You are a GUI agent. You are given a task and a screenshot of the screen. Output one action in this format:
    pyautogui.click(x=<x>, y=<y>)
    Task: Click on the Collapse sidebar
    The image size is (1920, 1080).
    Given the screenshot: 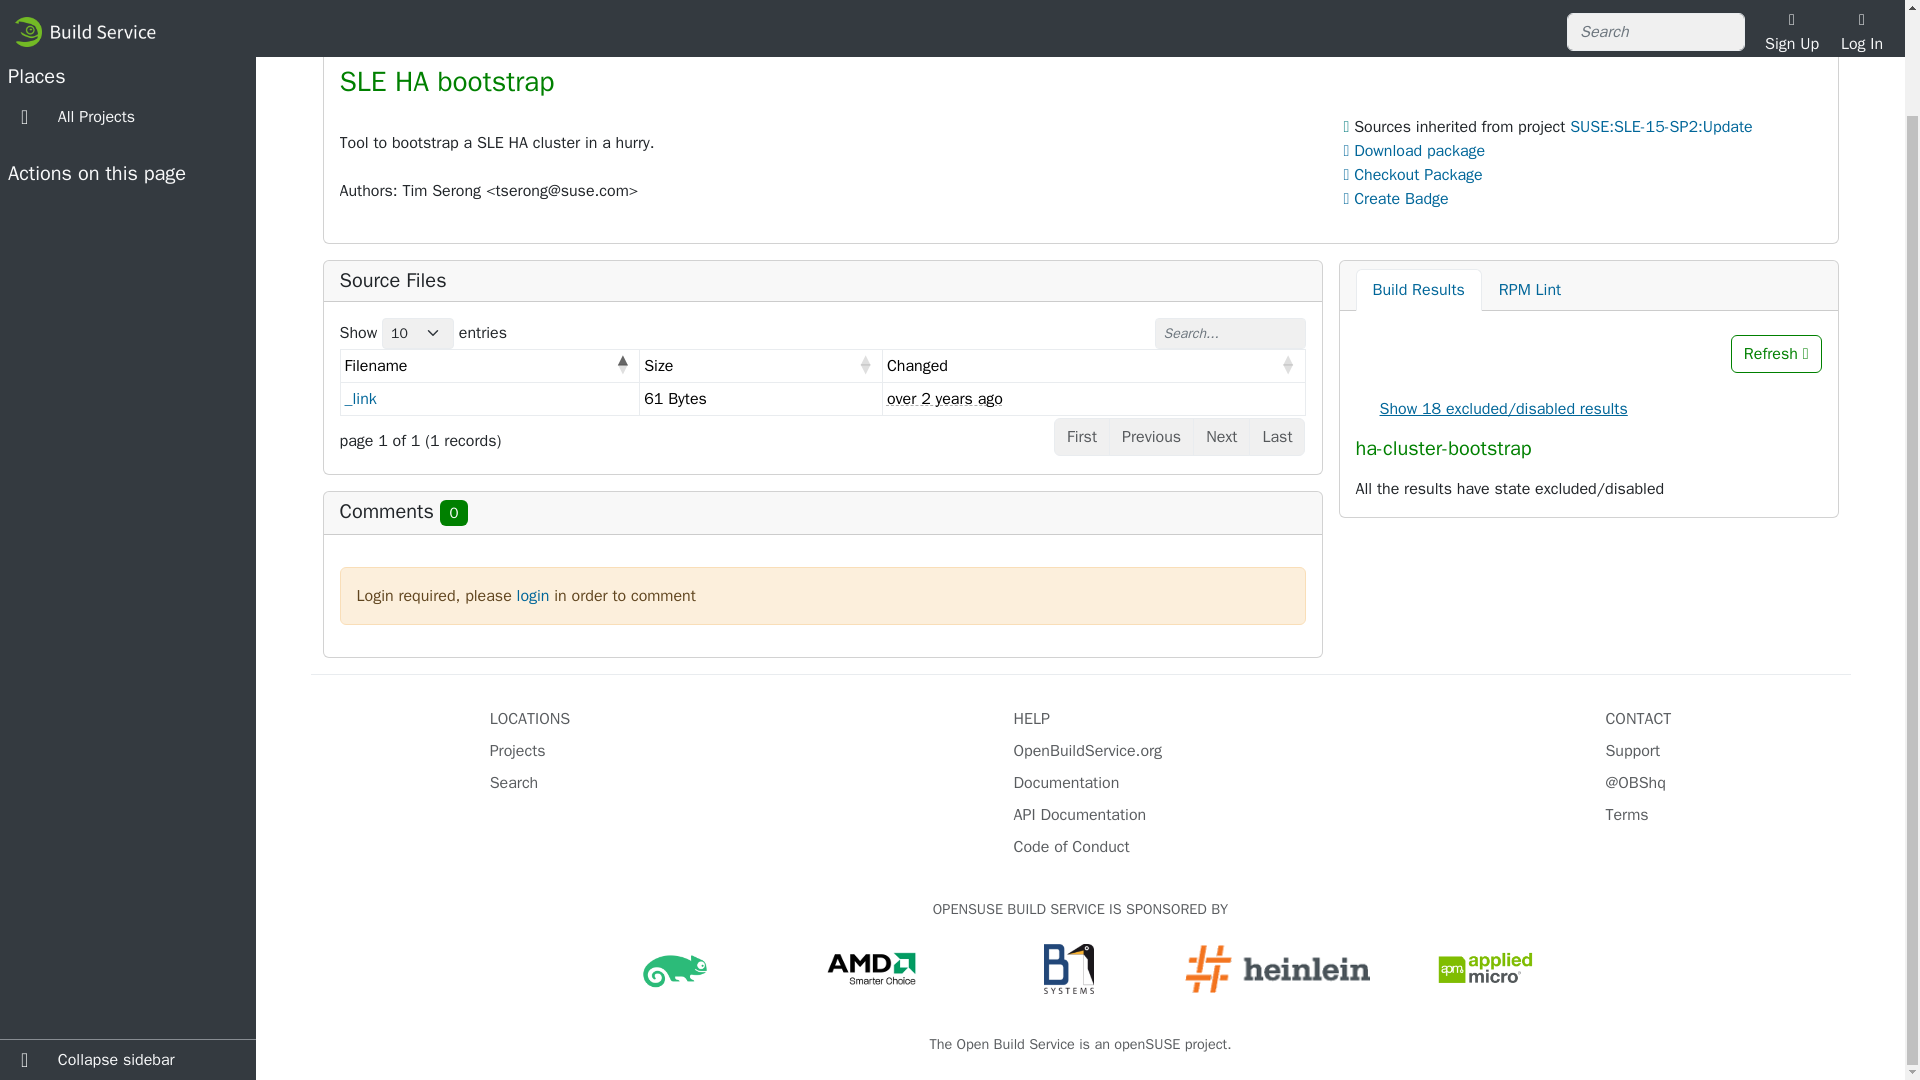 What is the action you would take?
    pyautogui.click(x=128, y=944)
    